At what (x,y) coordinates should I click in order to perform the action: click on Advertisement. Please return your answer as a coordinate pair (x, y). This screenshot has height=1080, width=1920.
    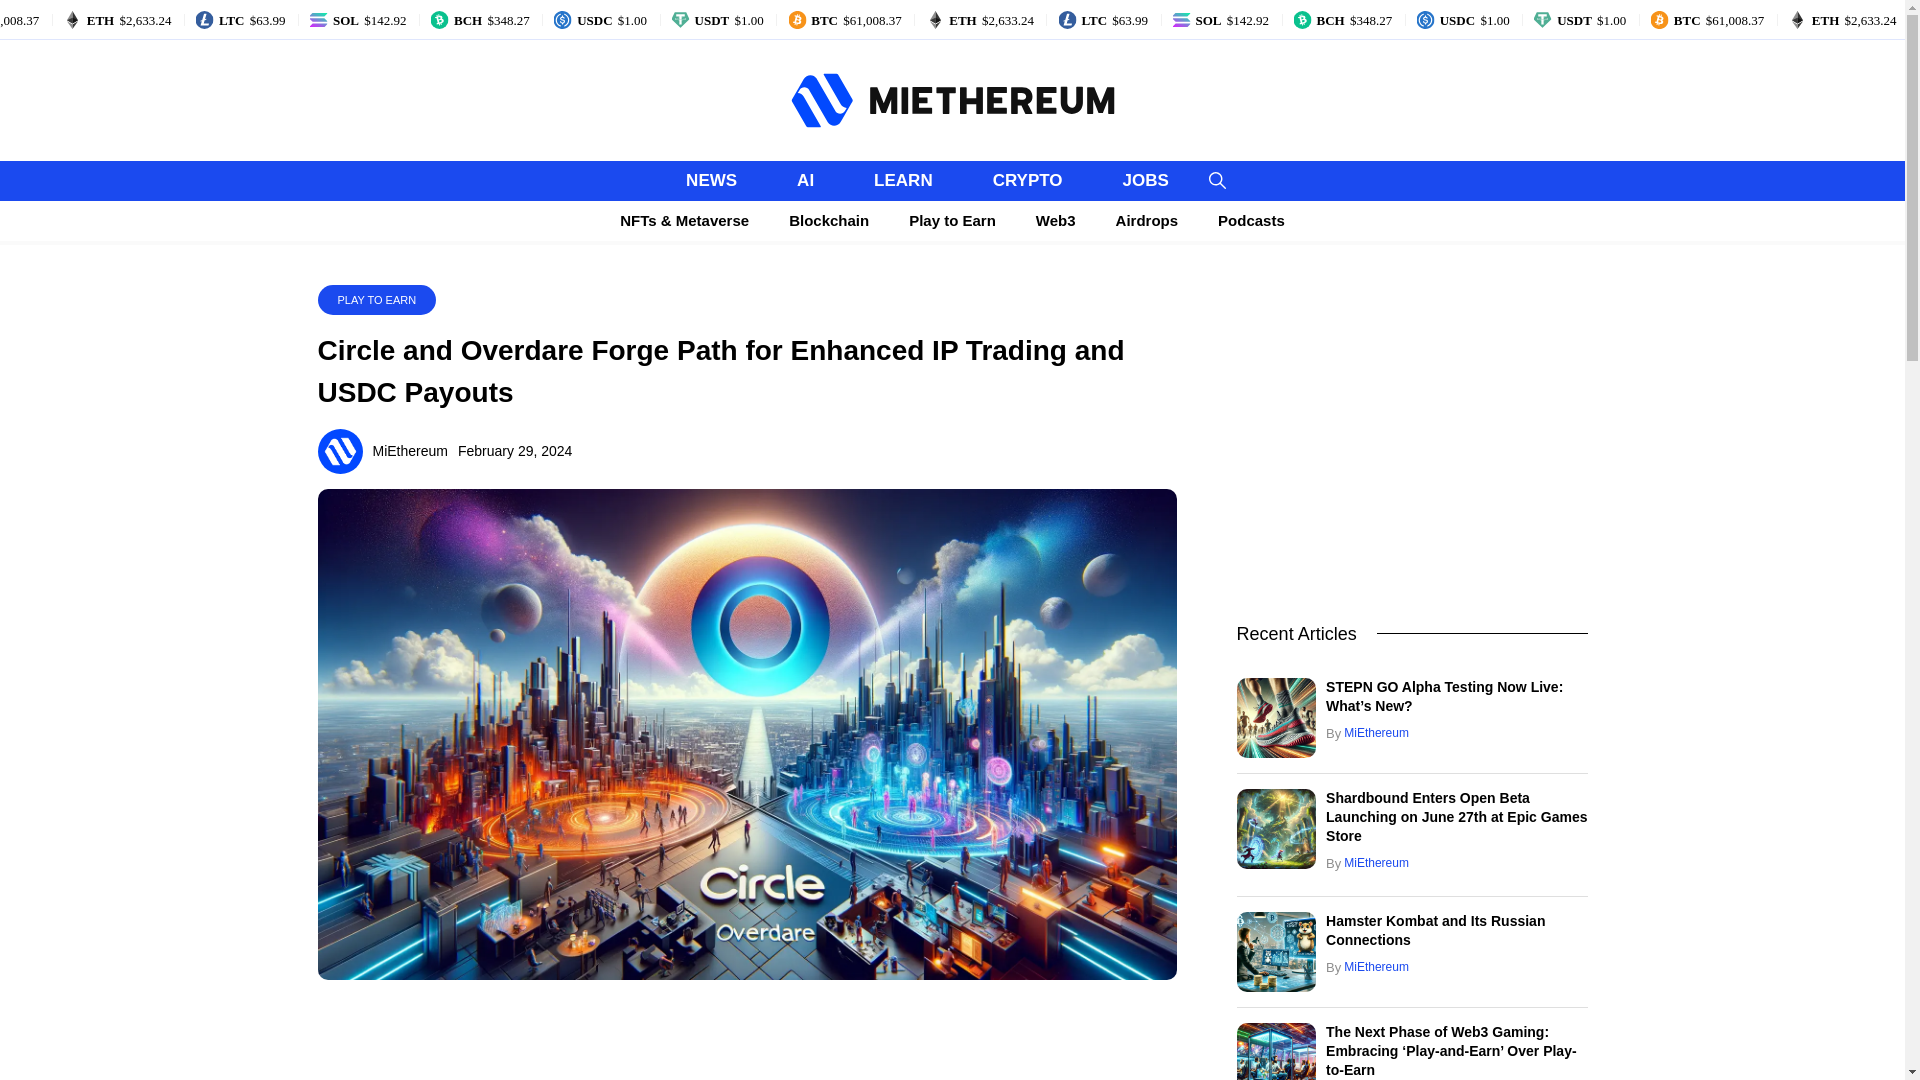
    Looking at the image, I should click on (1412, 424).